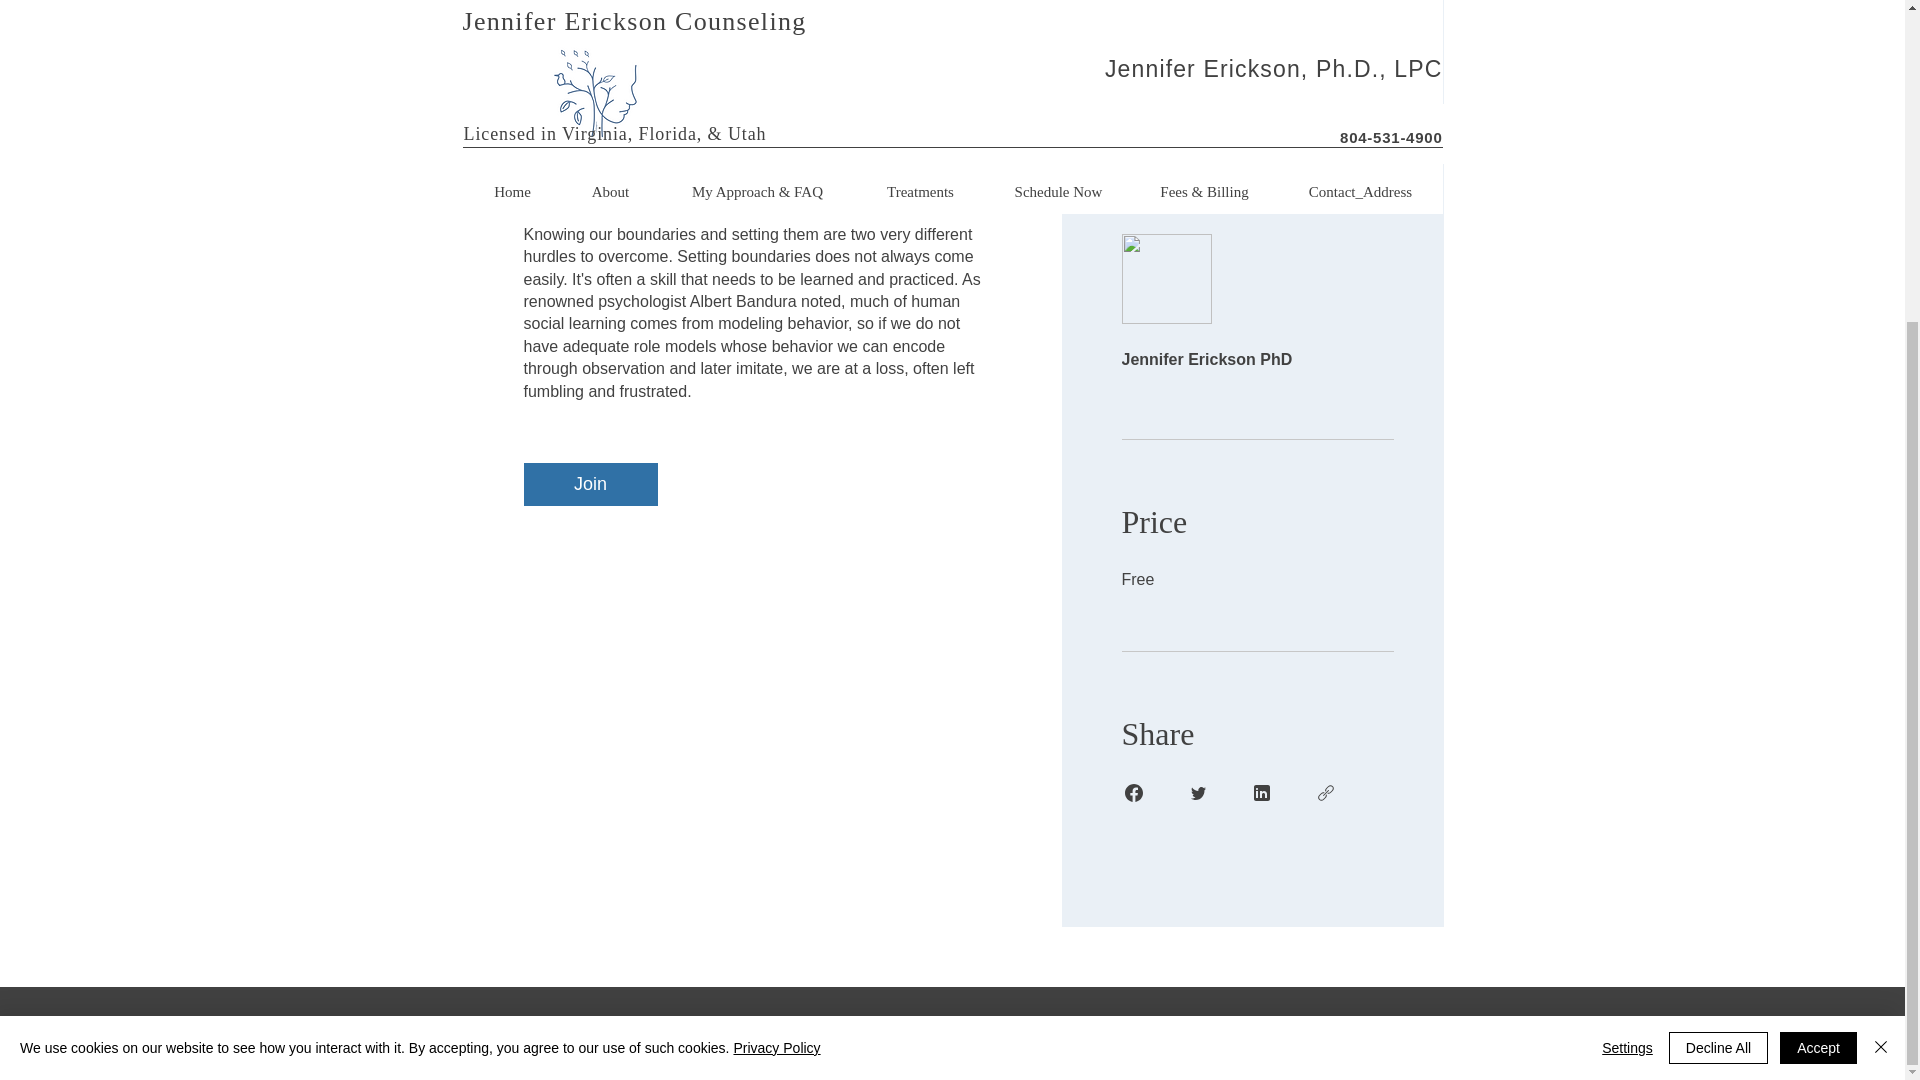  Describe the element at coordinates (1257, 306) in the screenshot. I see `Jennifer Erickson PhD` at that location.